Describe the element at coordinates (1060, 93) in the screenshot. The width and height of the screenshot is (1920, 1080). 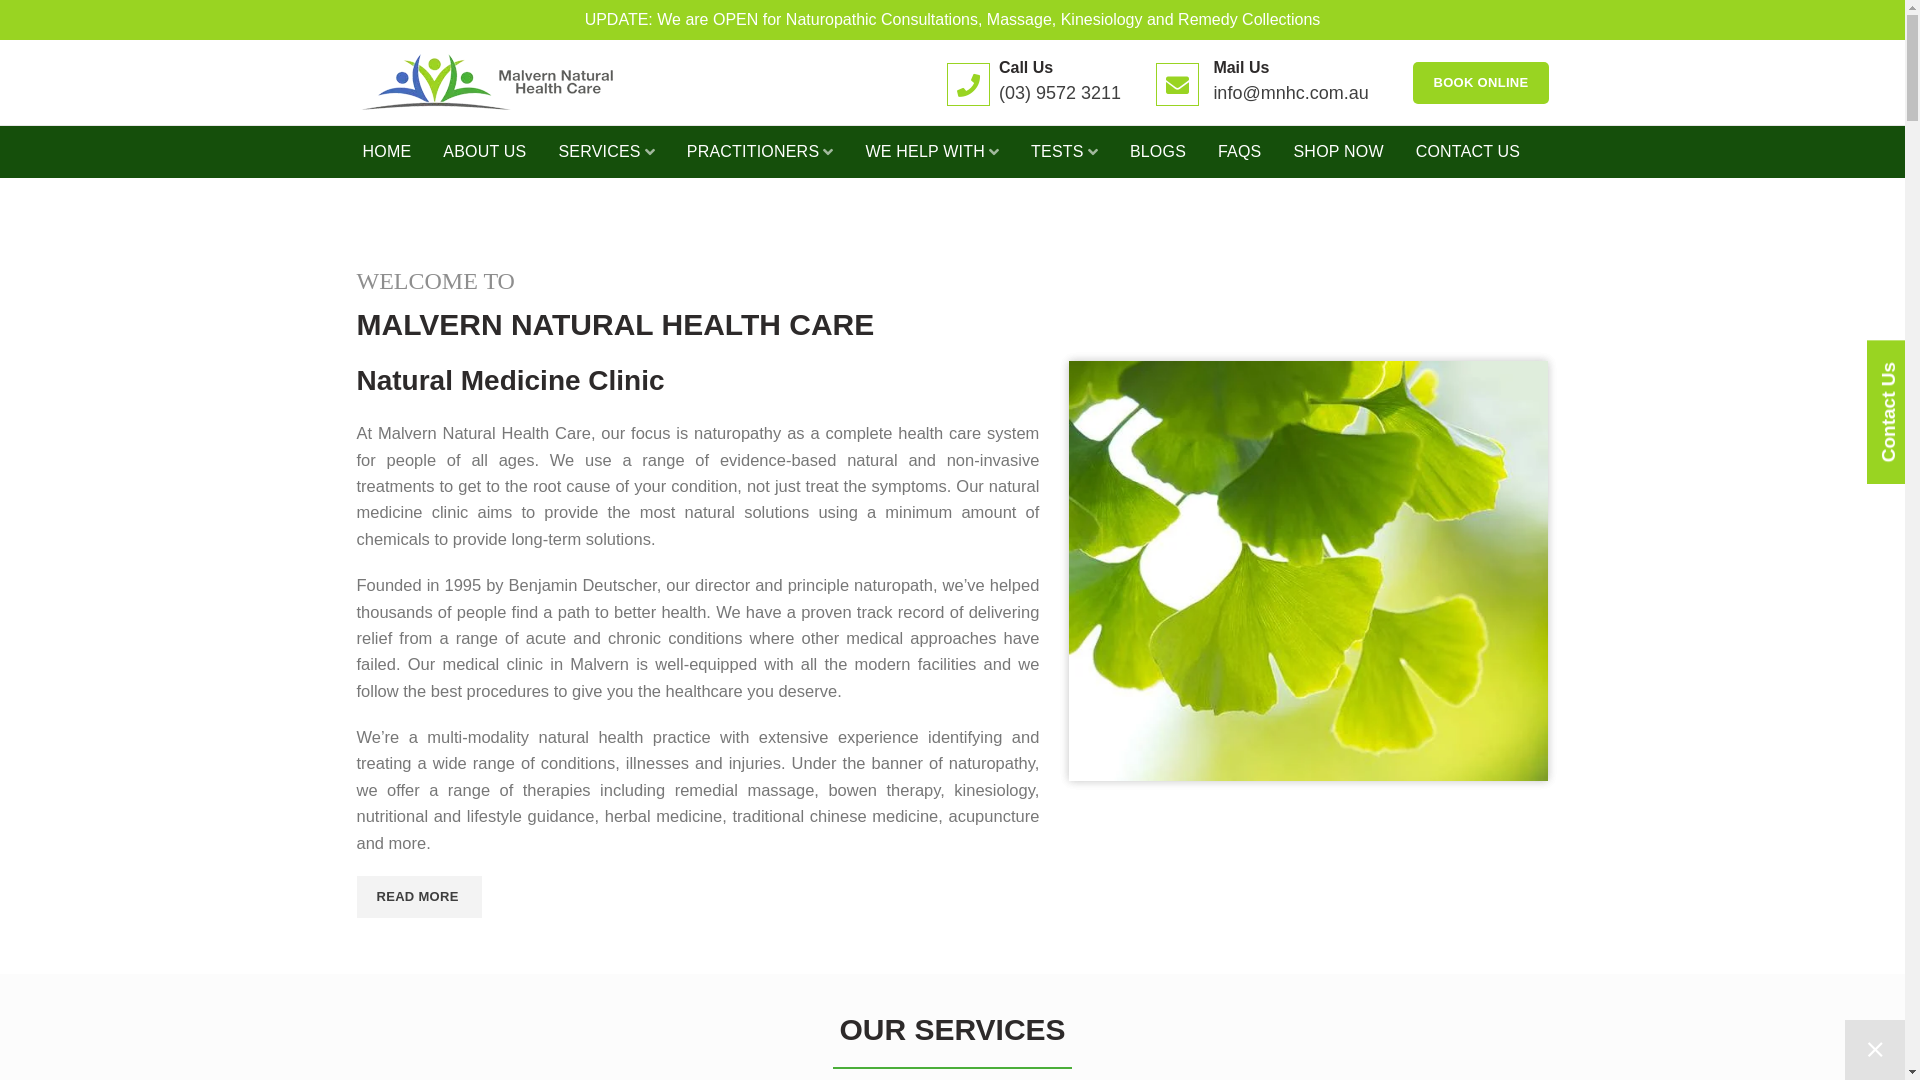
I see `(03) 9572 3211` at that location.